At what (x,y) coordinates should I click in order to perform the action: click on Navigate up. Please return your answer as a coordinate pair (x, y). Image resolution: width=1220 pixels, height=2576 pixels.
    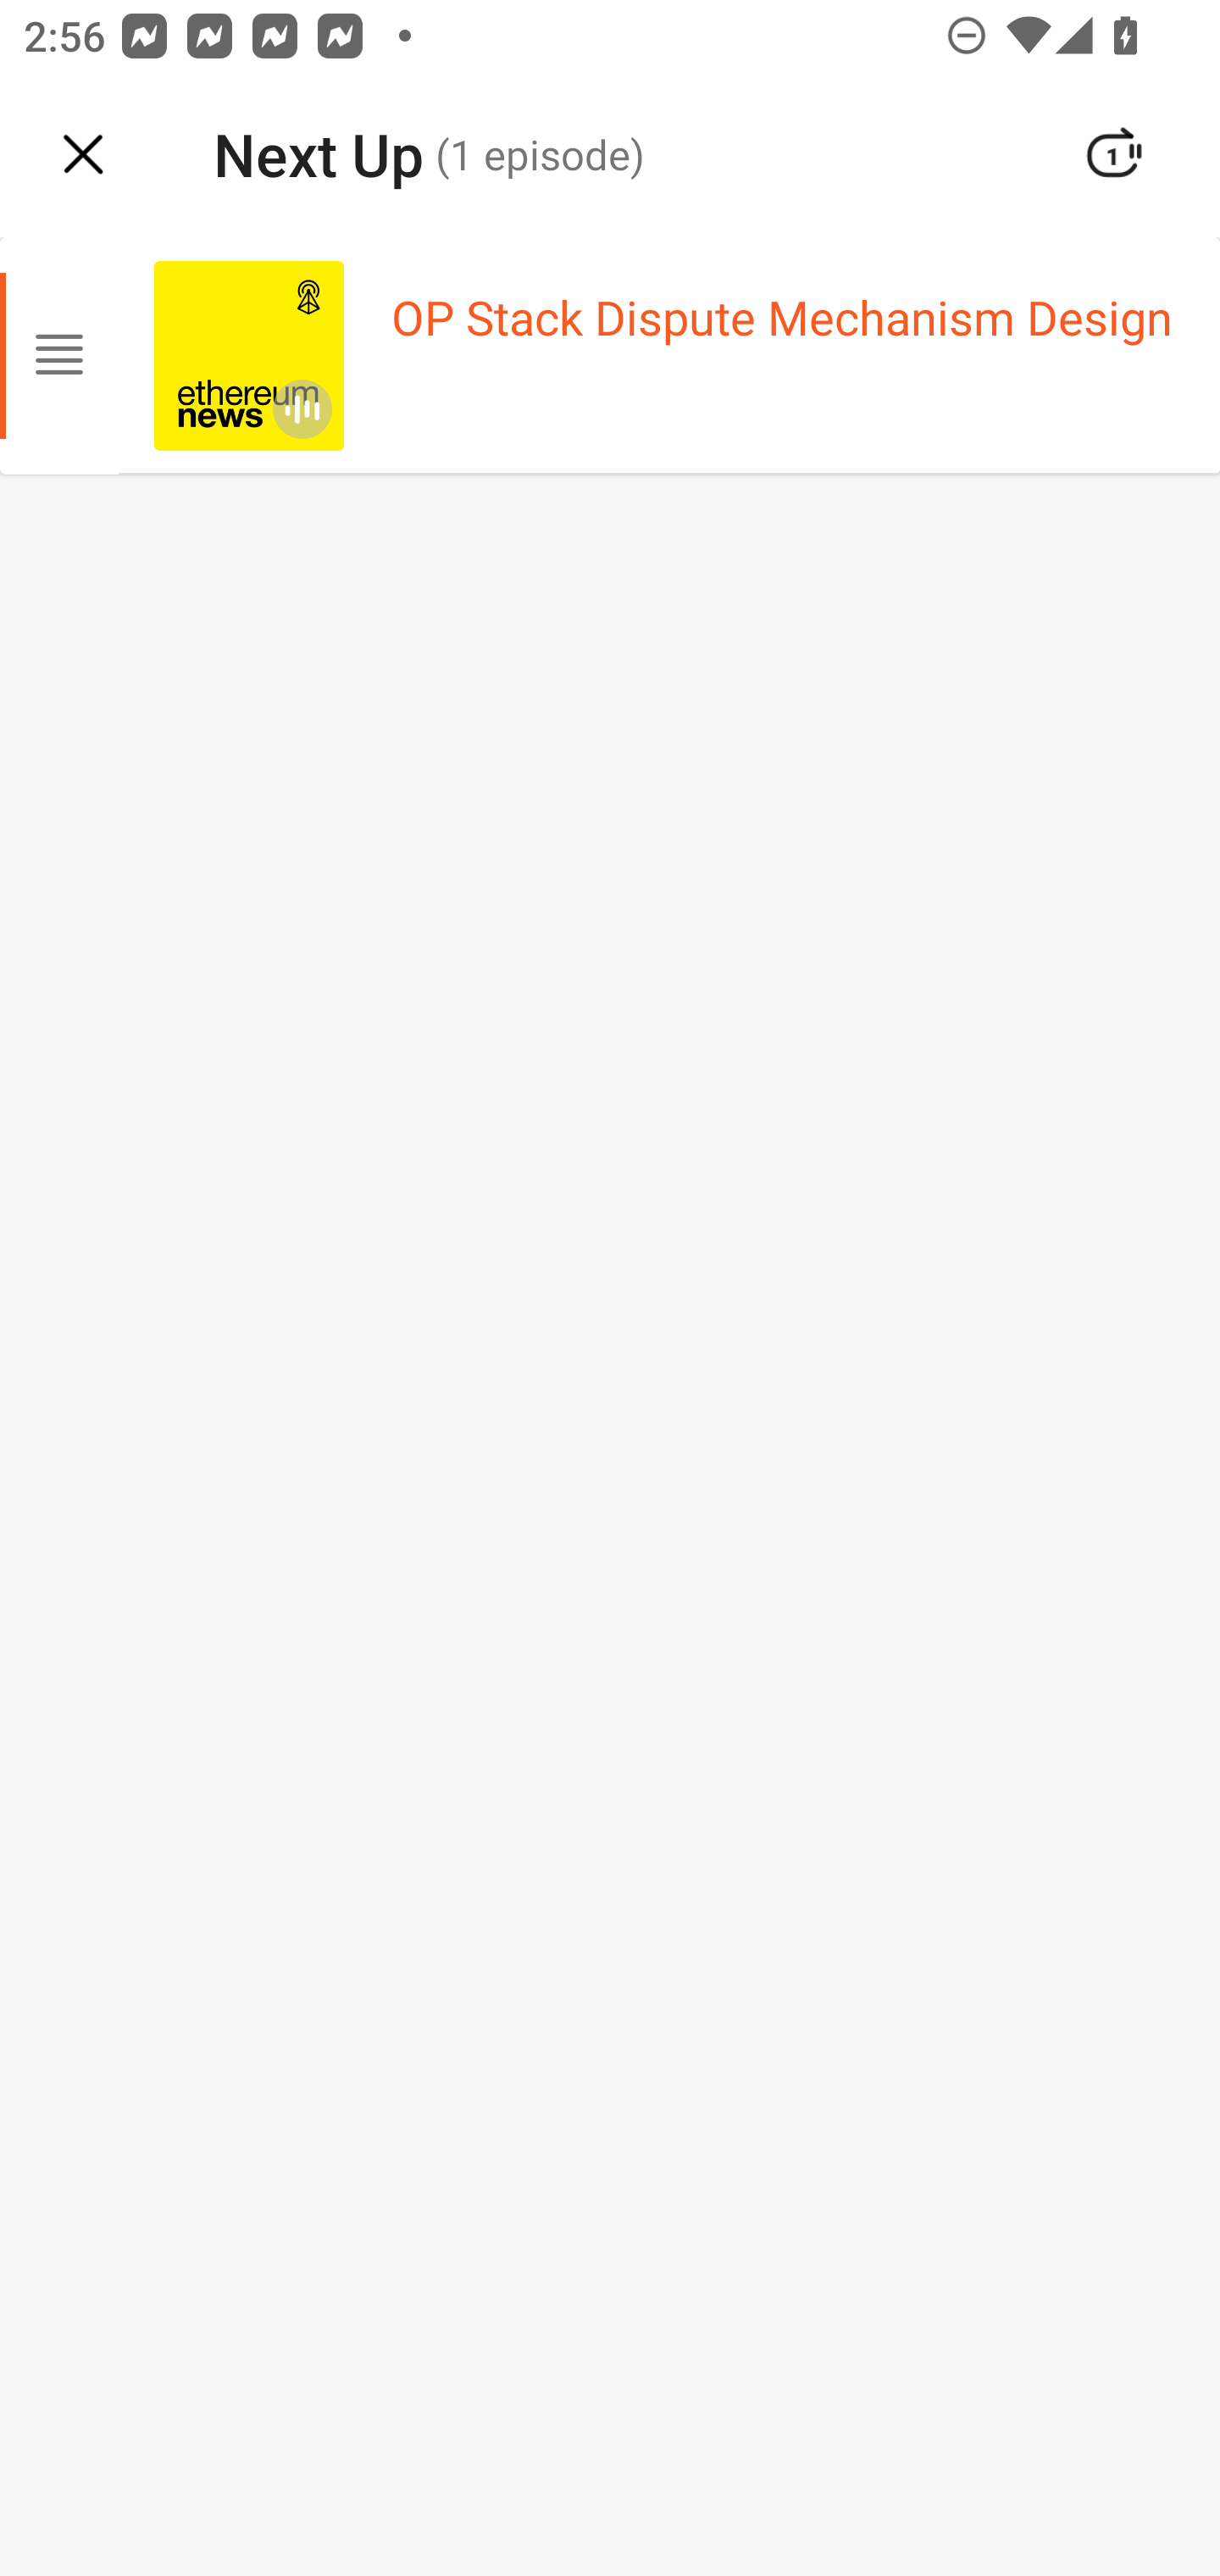
    Looking at the image, I should click on (83, 154).